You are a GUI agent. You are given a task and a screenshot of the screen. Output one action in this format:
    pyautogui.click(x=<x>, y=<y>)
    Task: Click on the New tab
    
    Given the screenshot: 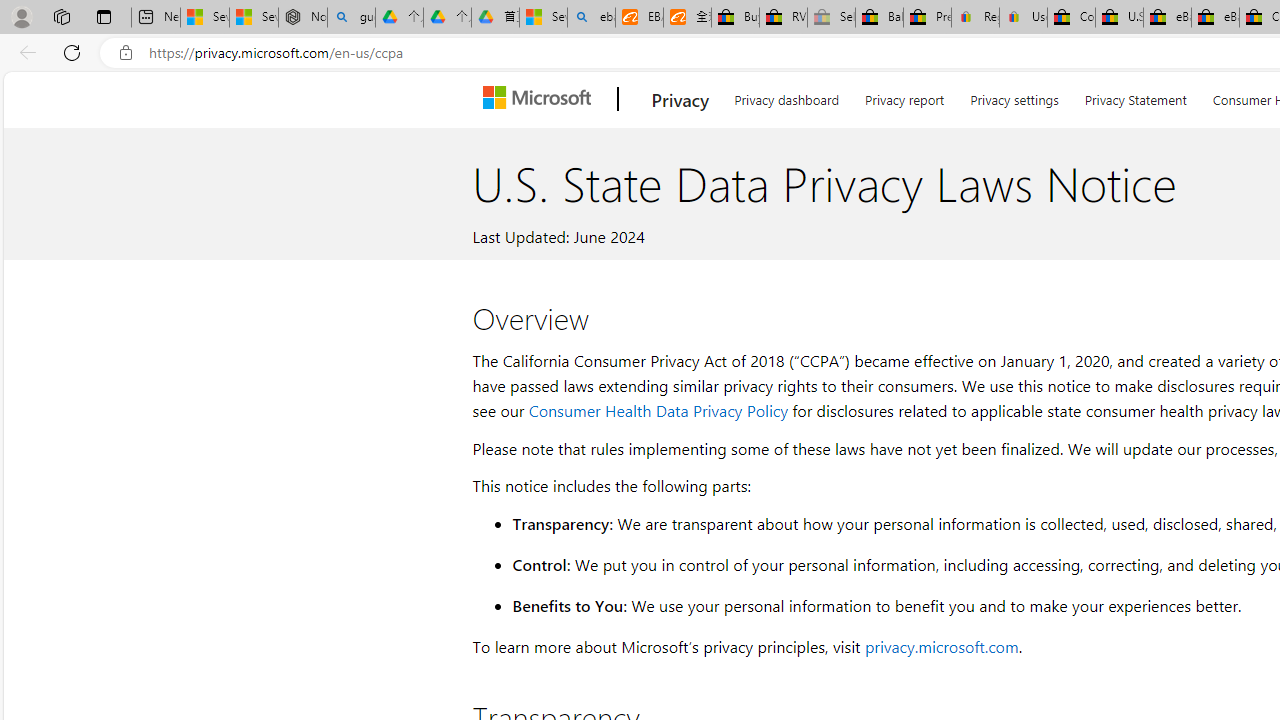 What is the action you would take?
    pyautogui.click(x=156, y=18)
    